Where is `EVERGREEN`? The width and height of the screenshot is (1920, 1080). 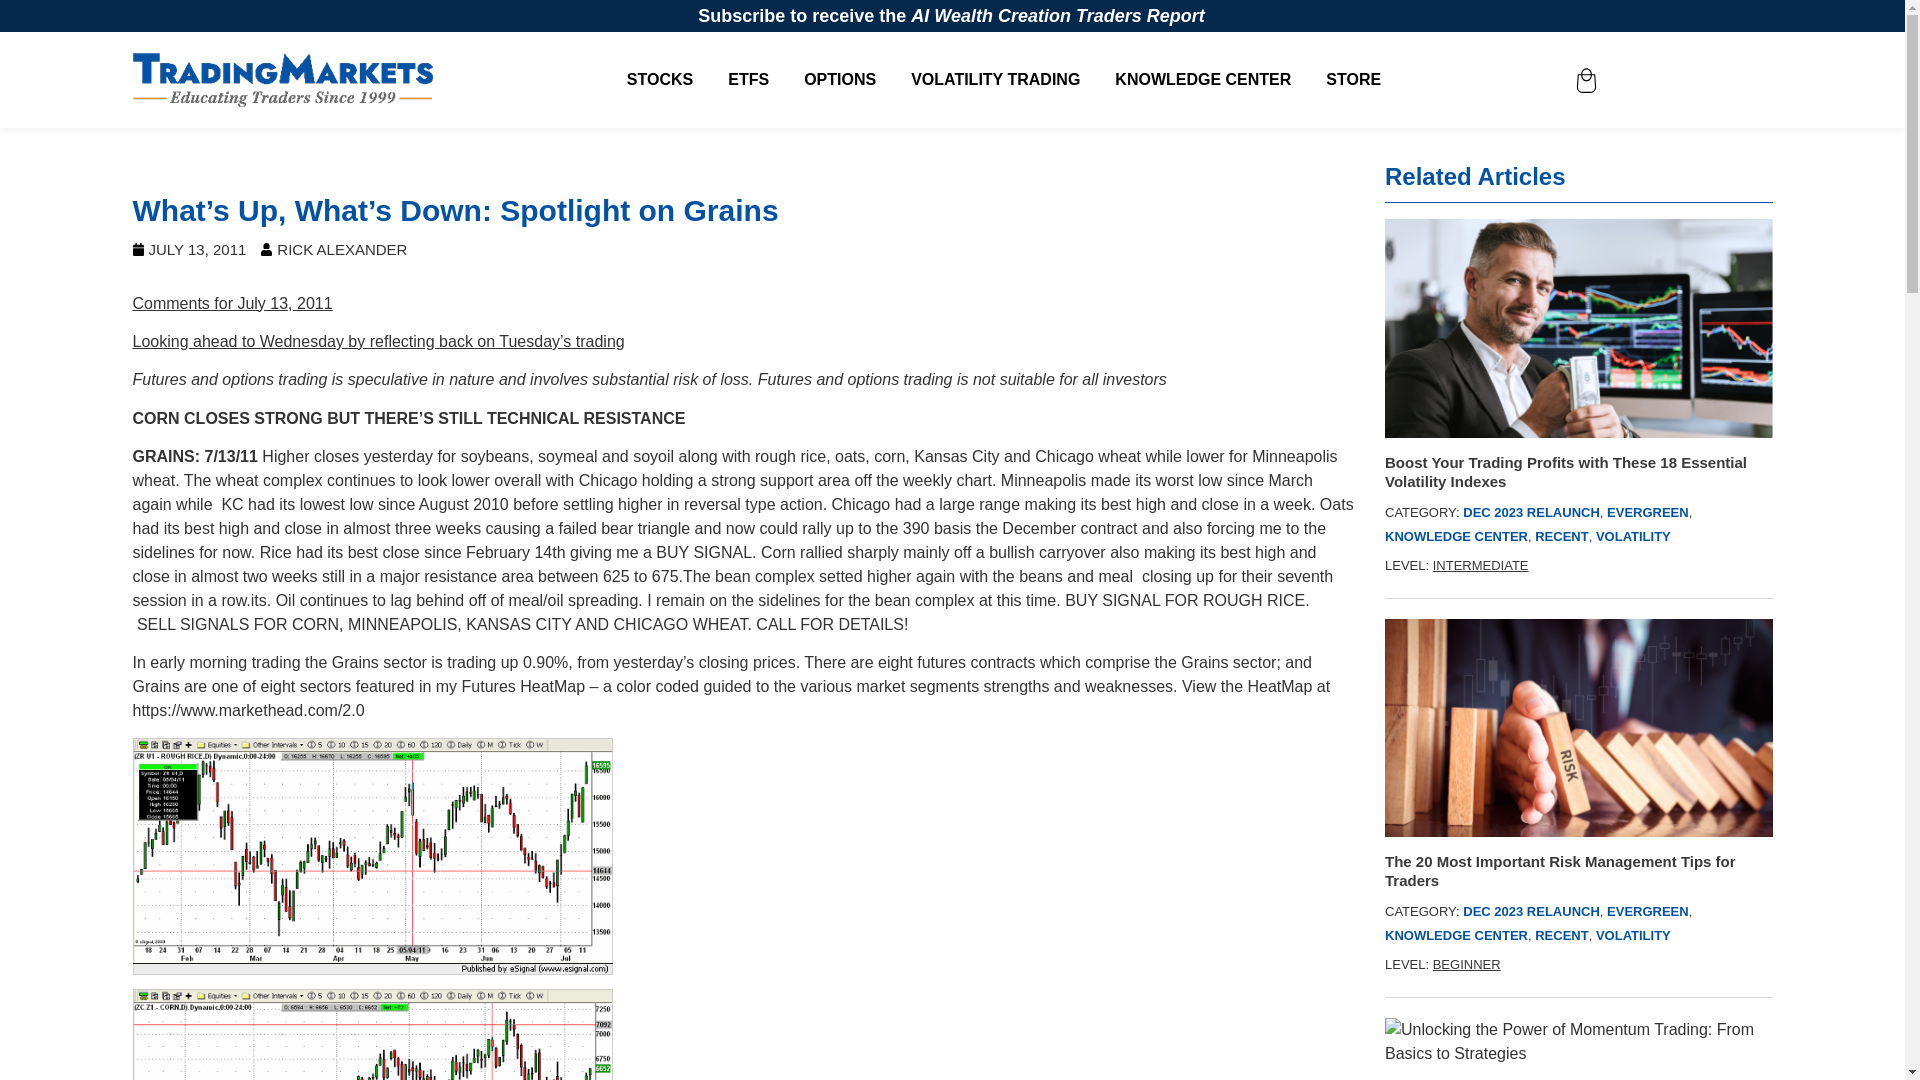
EVERGREEN is located at coordinates (1648, 512).